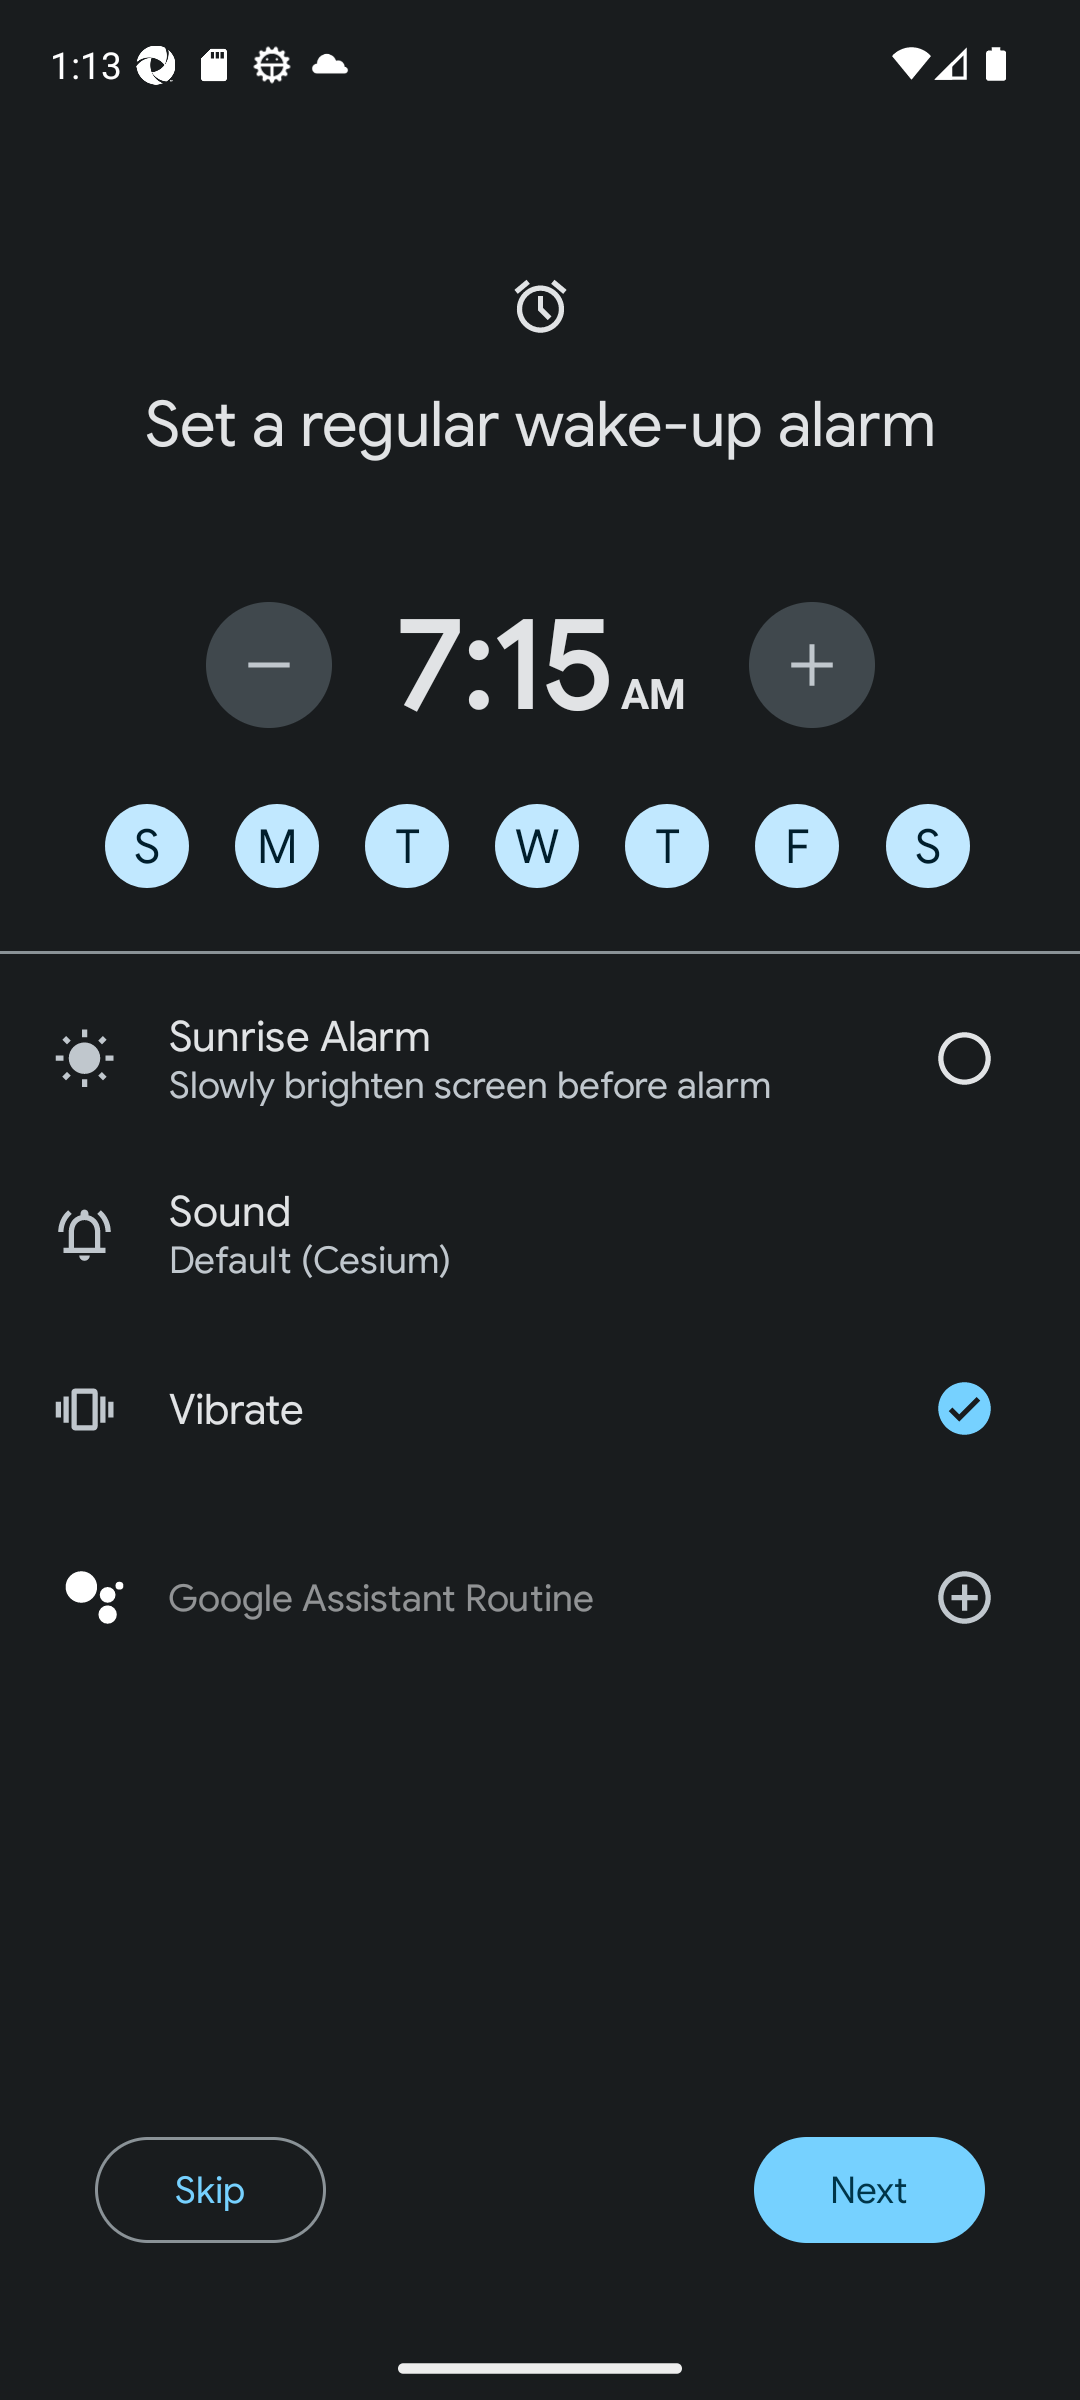 This screenshot has height=2400, width=1080. I want to click on 7:15 AM Wake-up 7:15 AM, so click(540, 664).